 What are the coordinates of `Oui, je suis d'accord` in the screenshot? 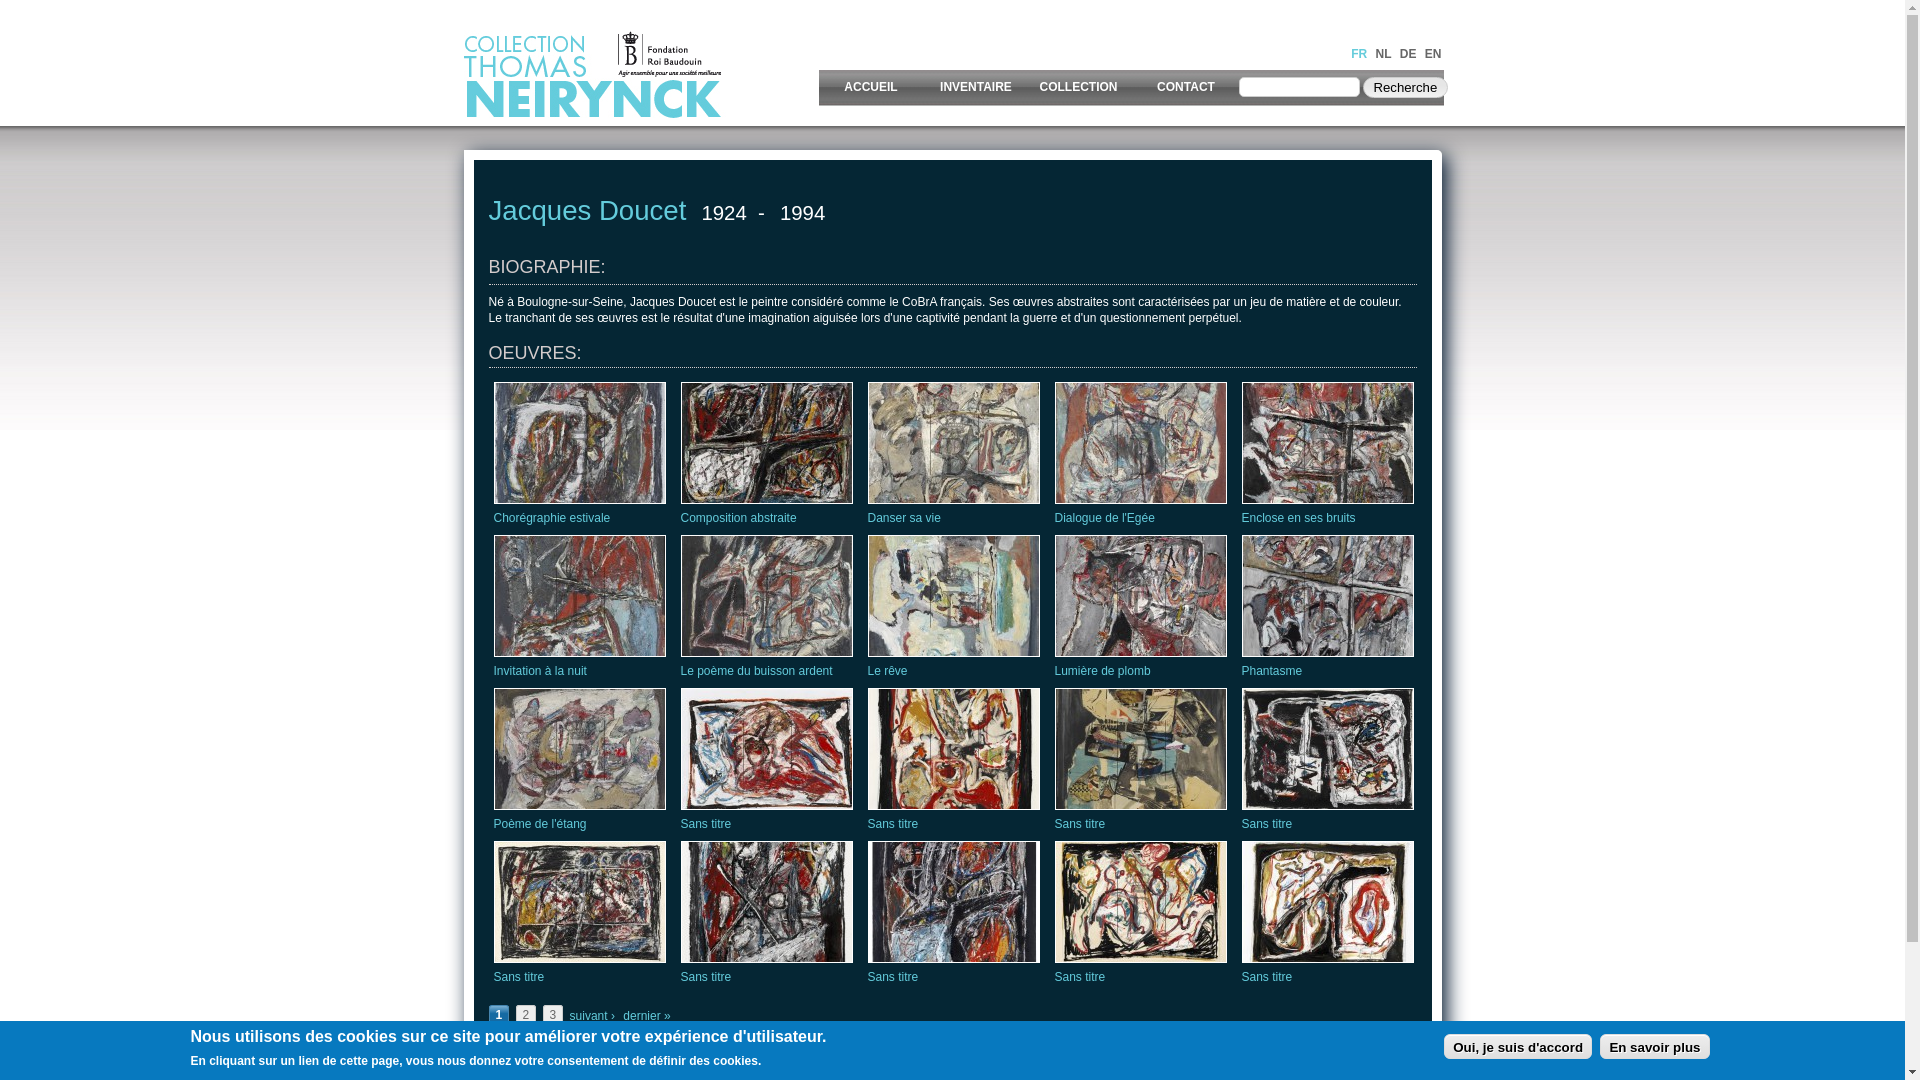 It's located at (1518, 1046).